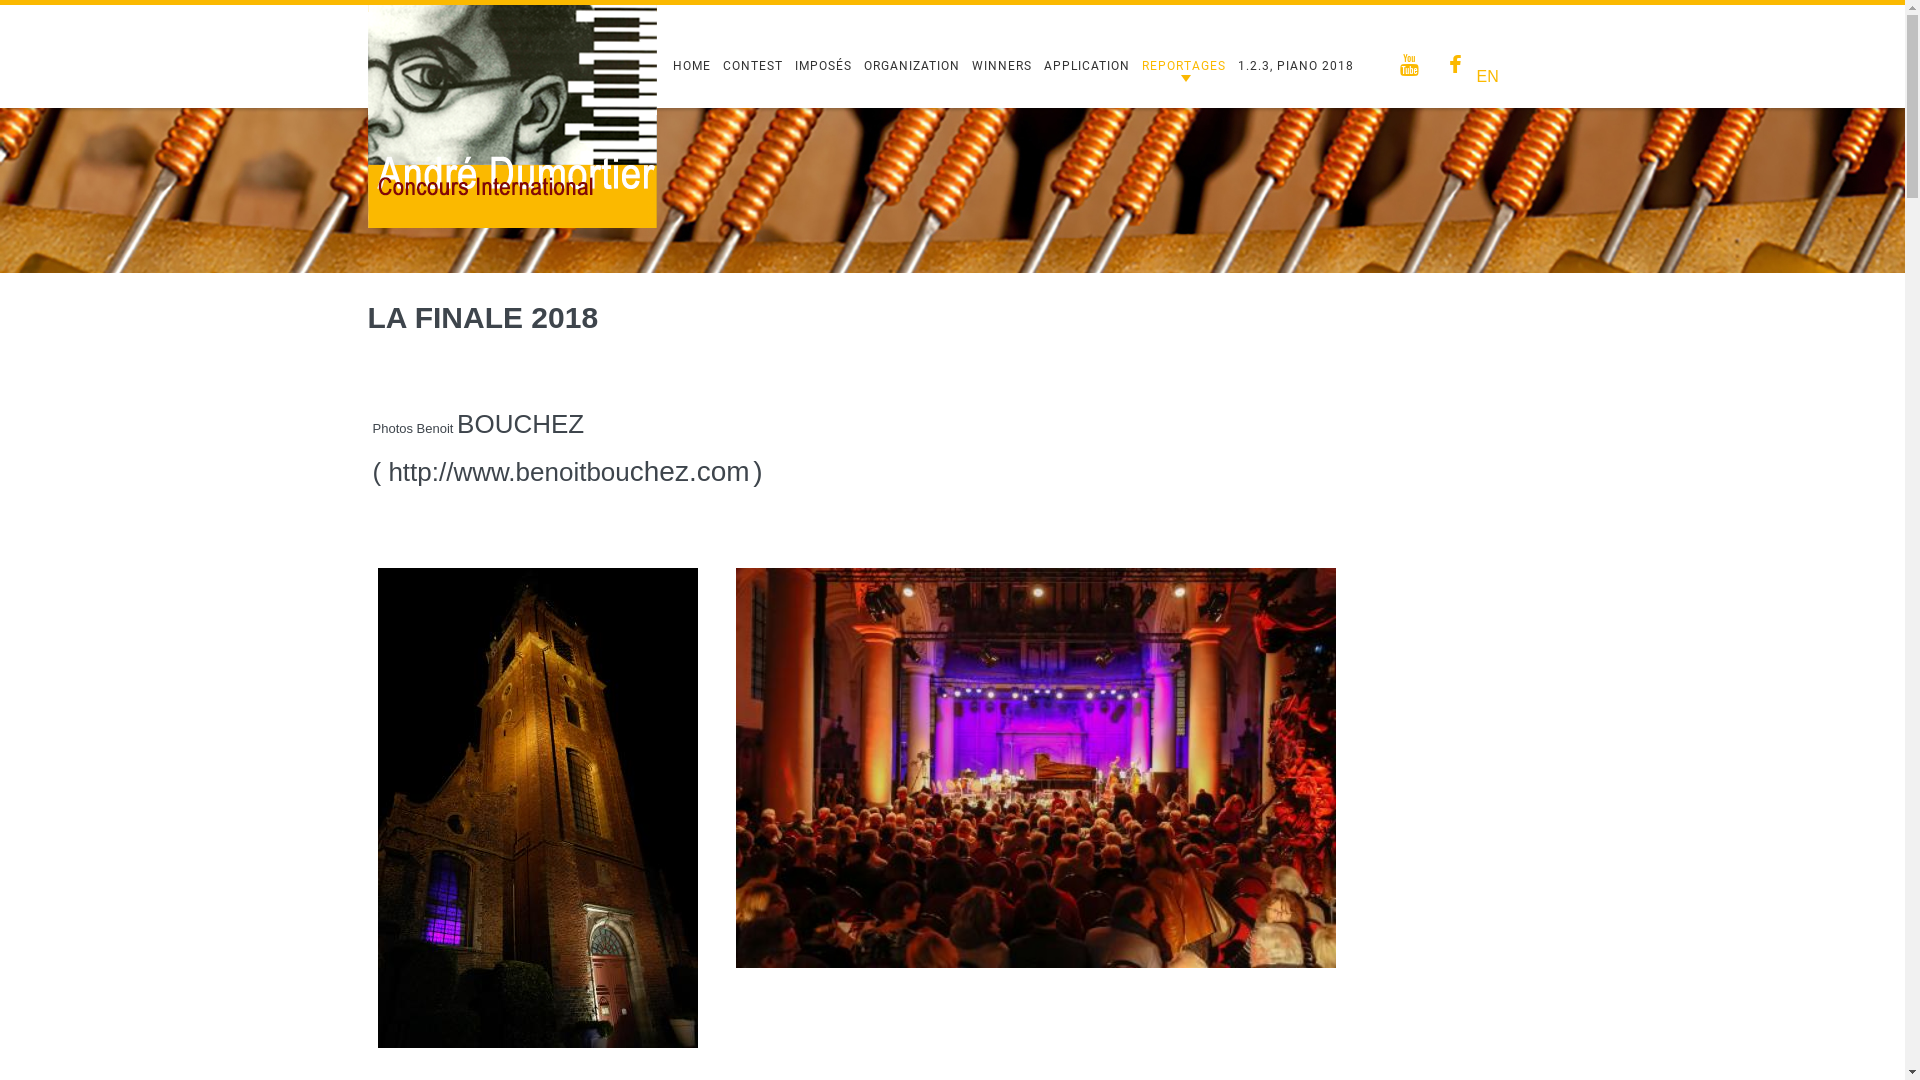 The image size is (1920, 1080). What do you see at coordinates (508, 472) in the screenshot?
I see `http://www.benoitbou` at bounding box center [508, 472].